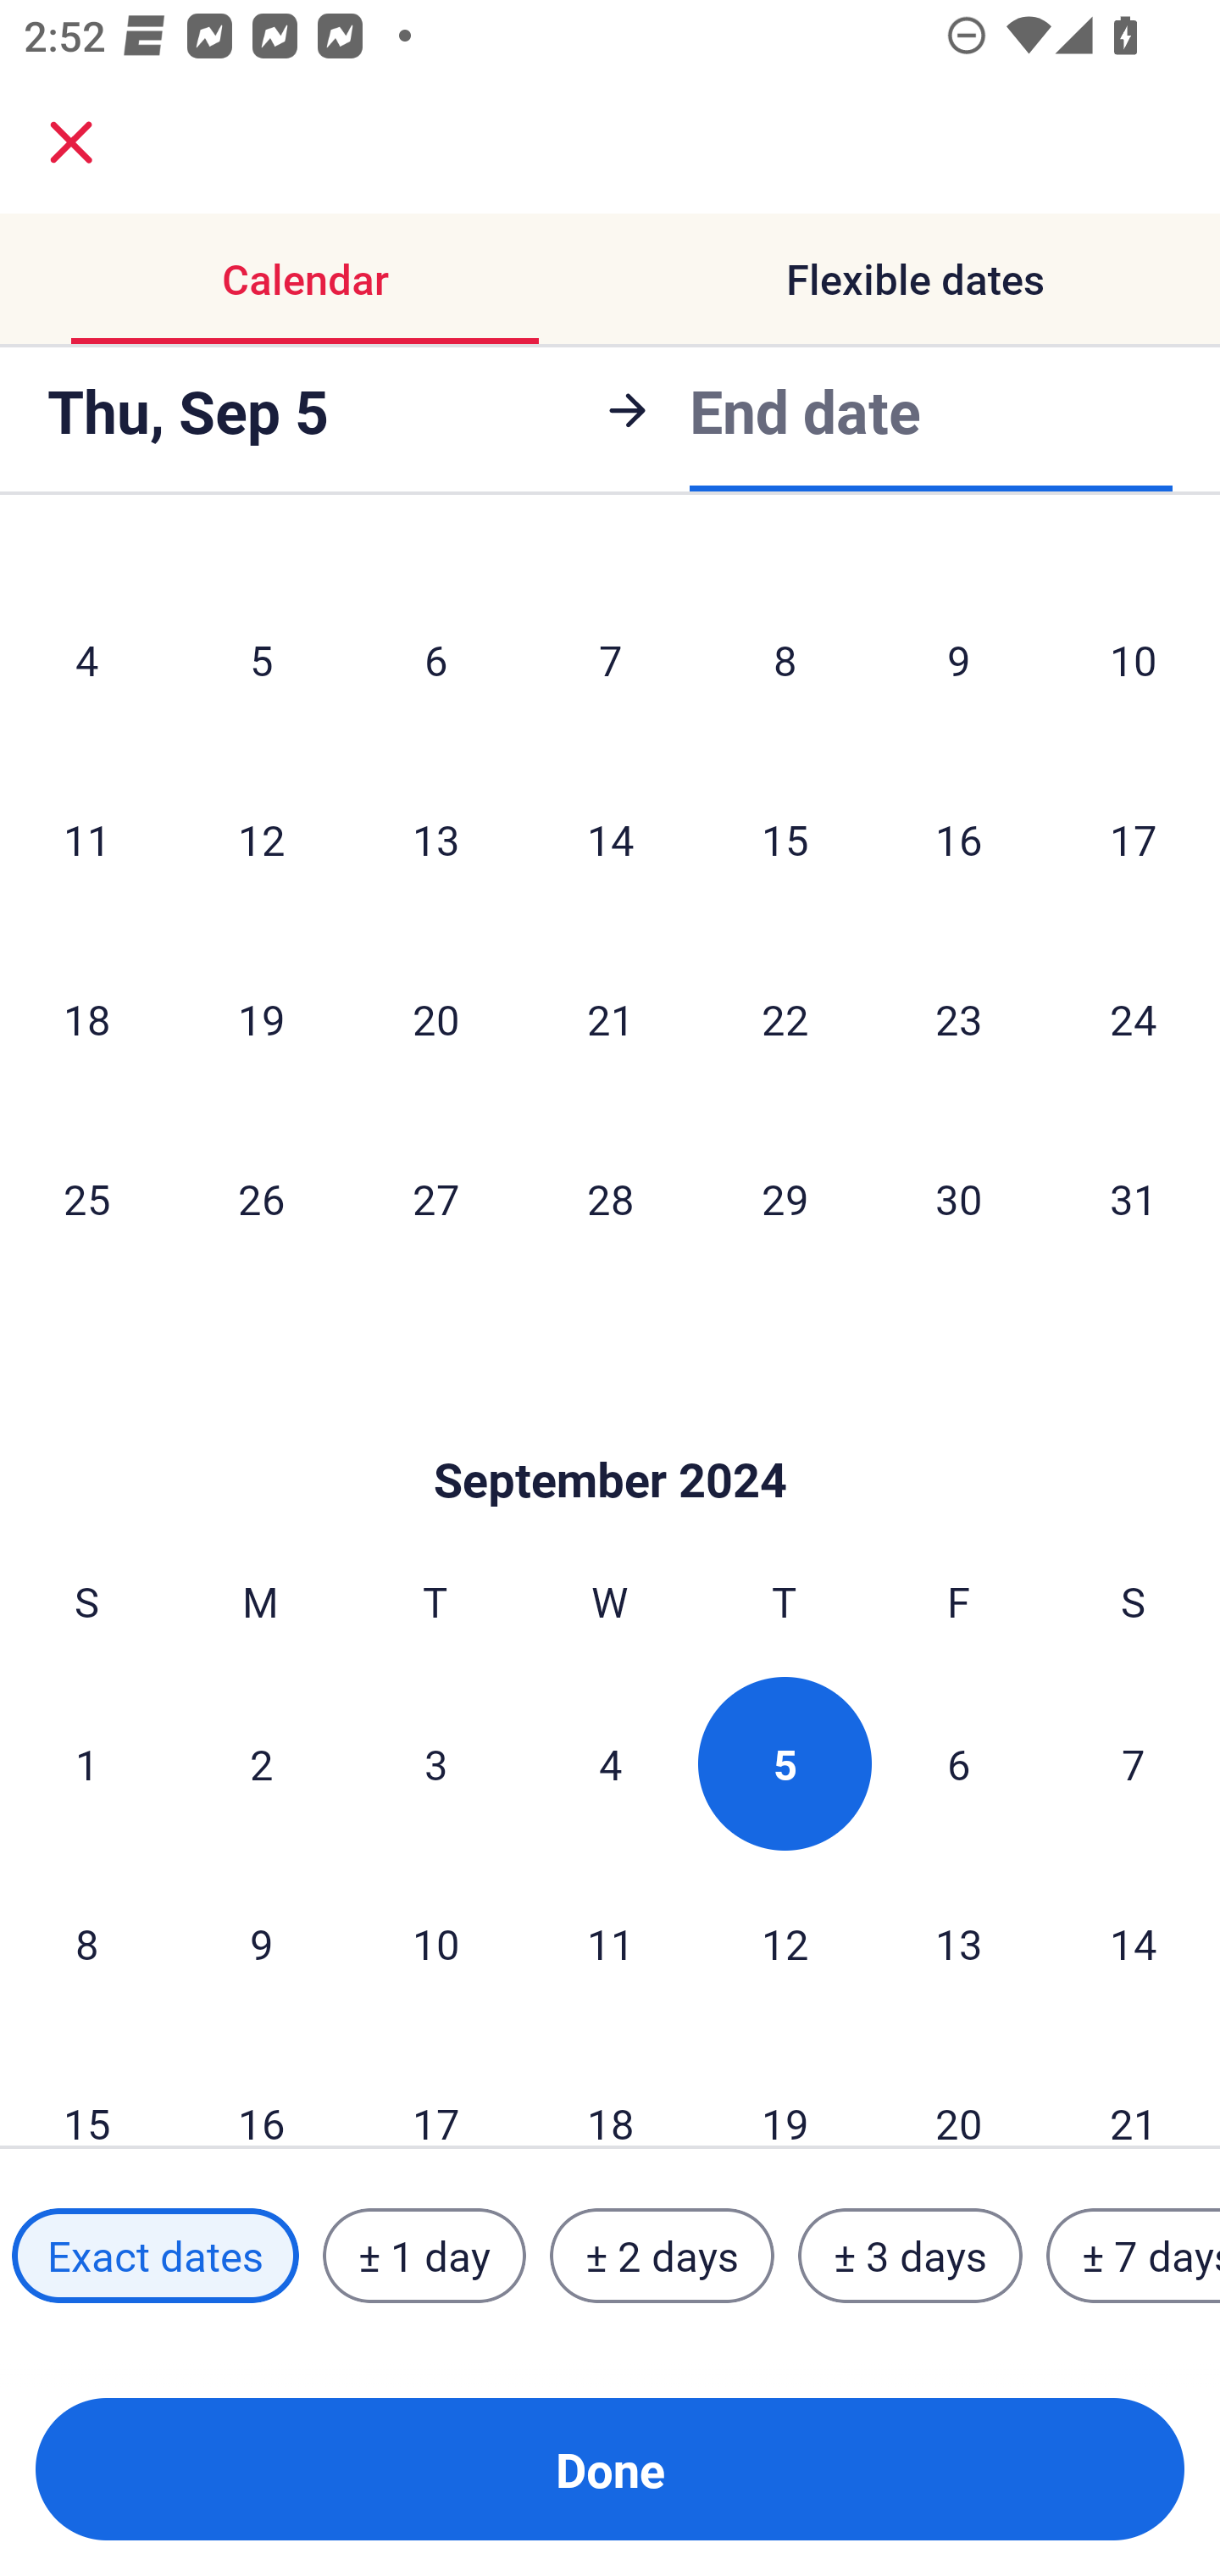 The height and width of the screenshot is (2576, 1220). What do you see at coordinates (261, 1763) in the screenshot?
I see `2 Monday, September 2, 2024` at bounding box center [261, 1763].